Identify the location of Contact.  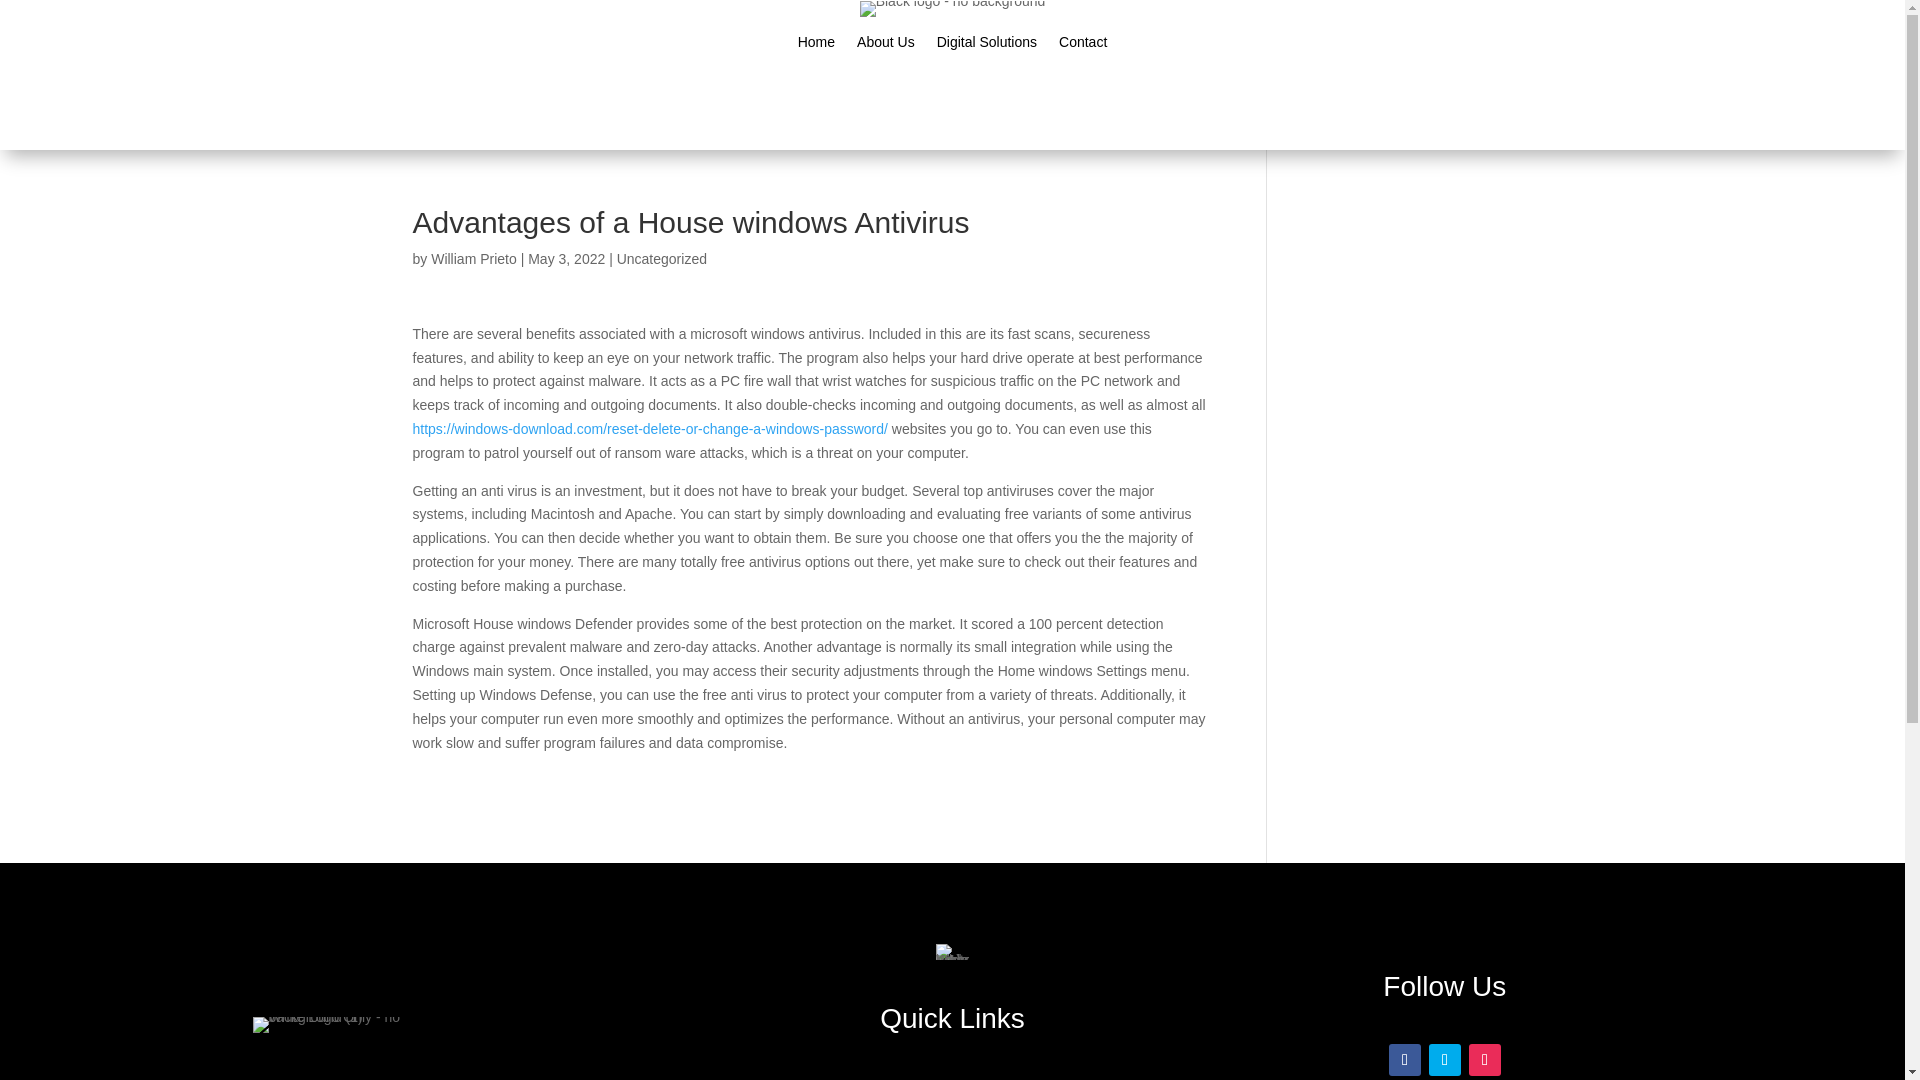
(1083, 46).